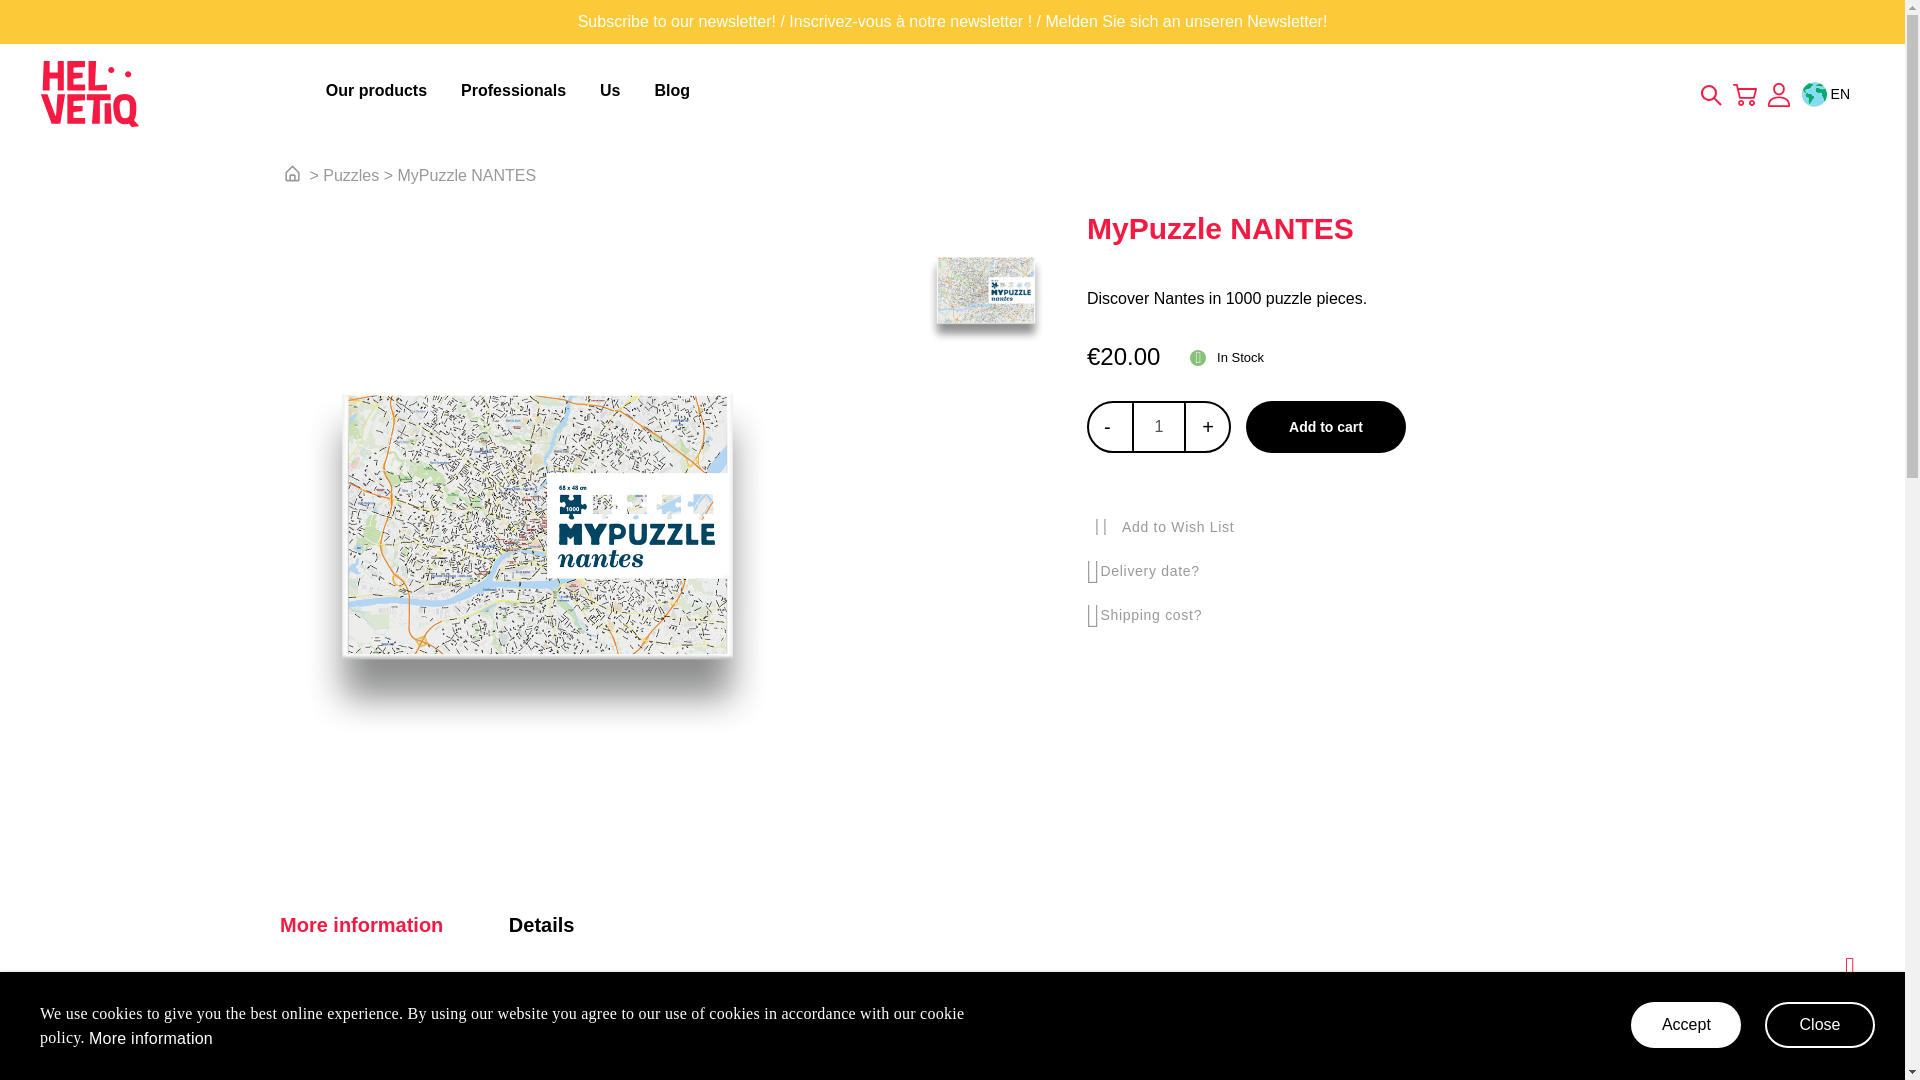 The image size is (1920, 1080). What do you see at coordinates (1326, 426) in the screenshot?
I see `Add to cart` at bounding box center [1326, 426].